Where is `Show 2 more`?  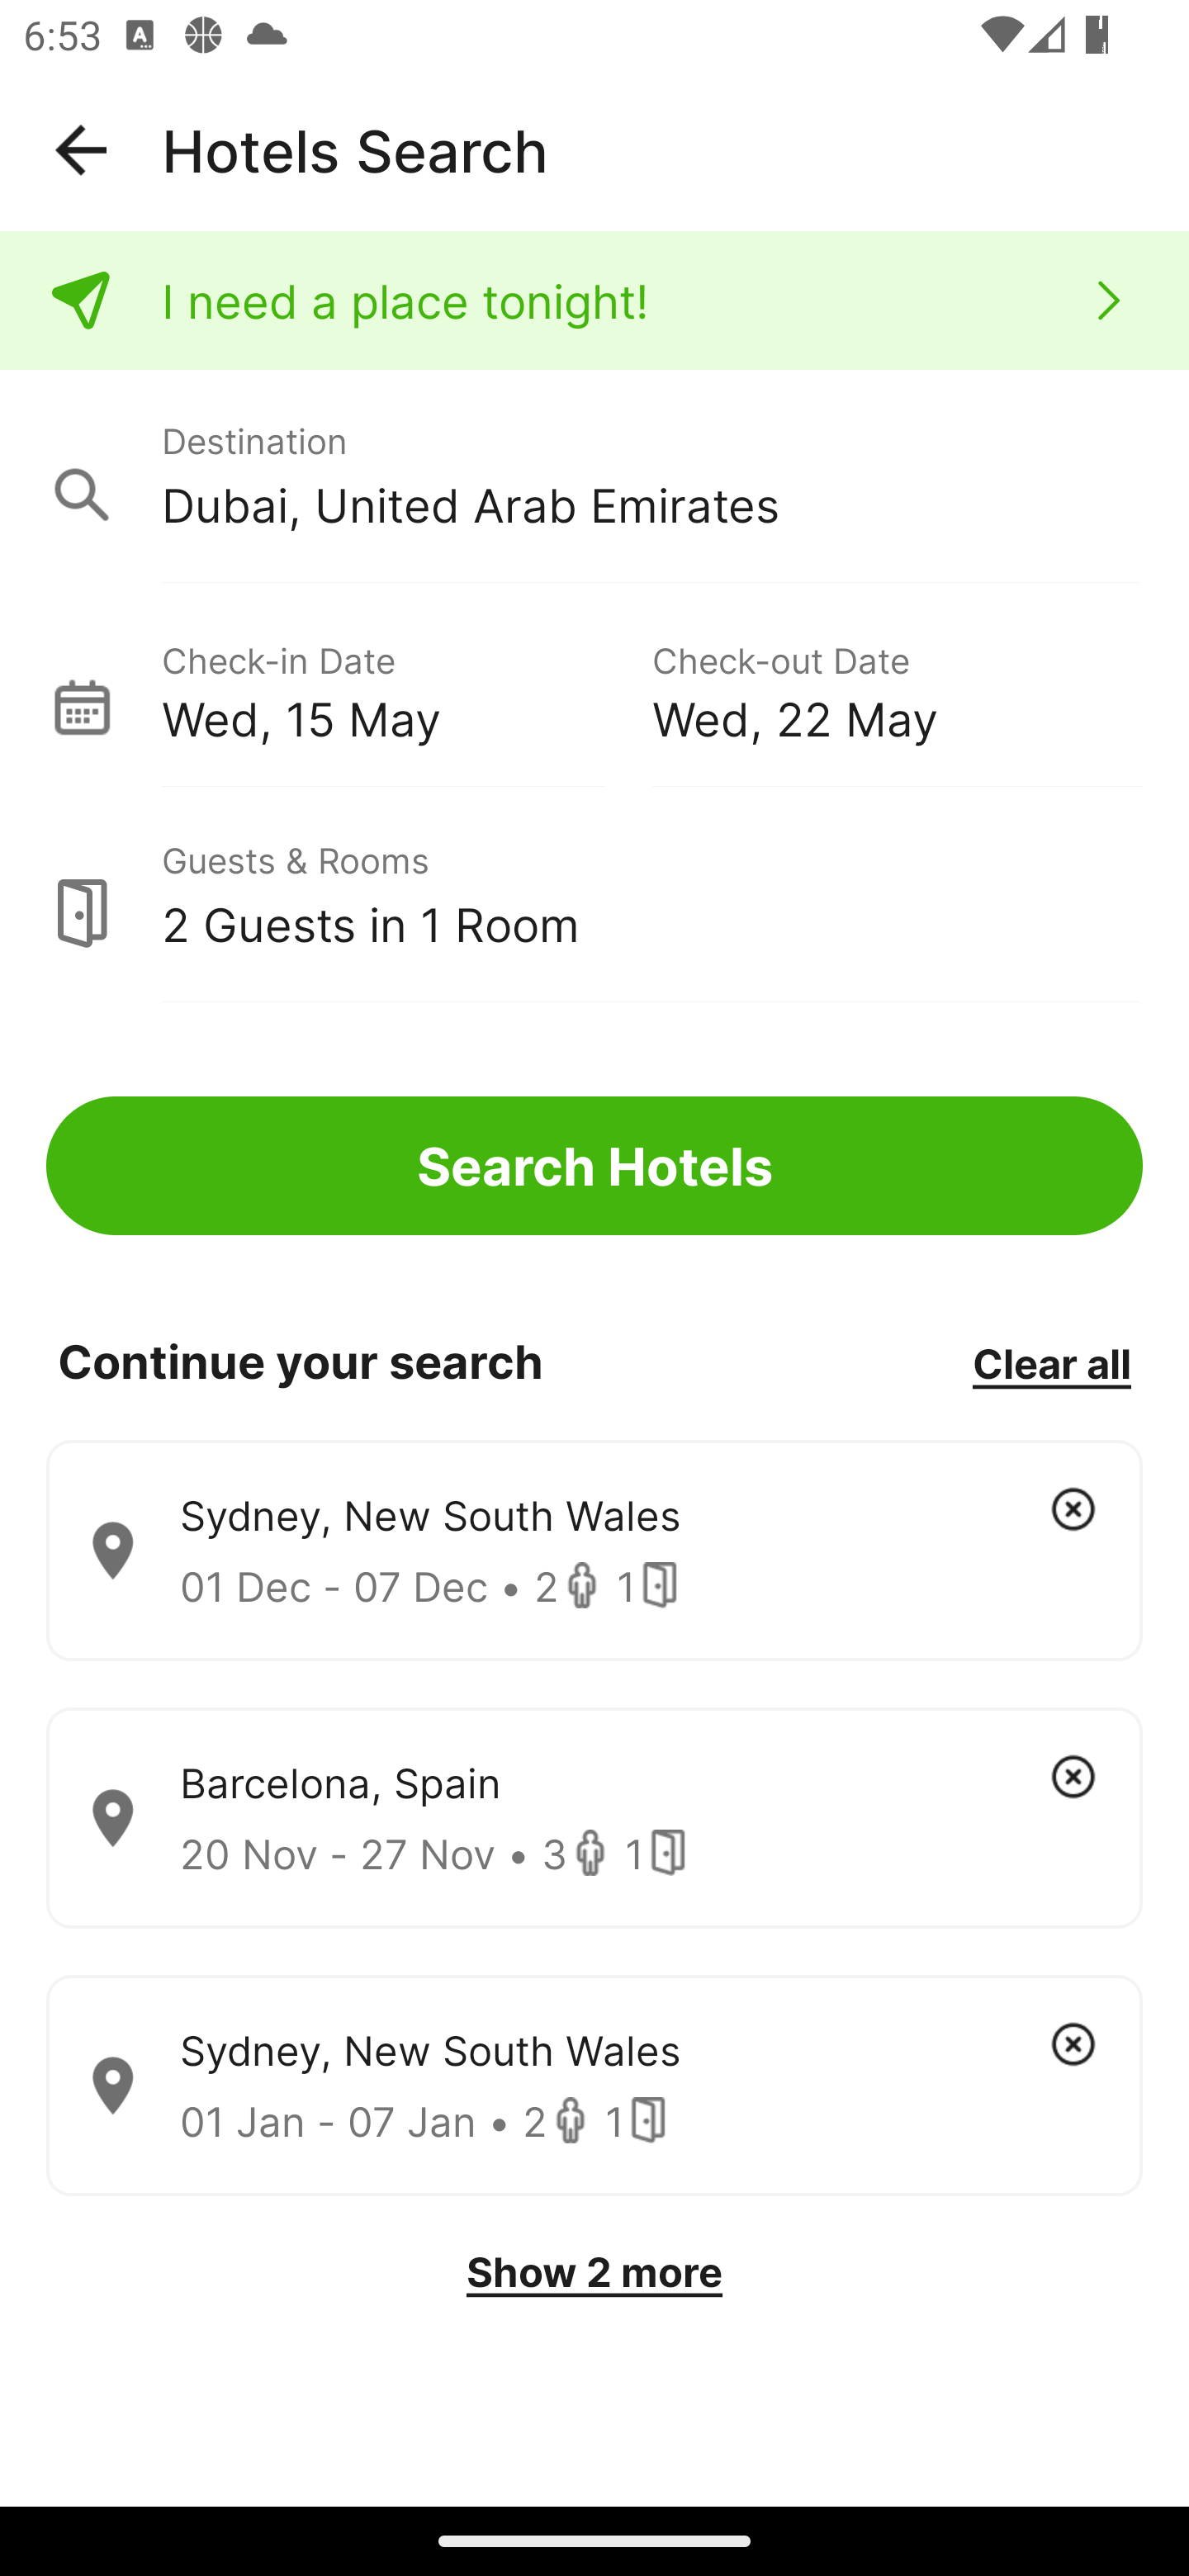 Show 2 more is located at coordinates (594, 2272).